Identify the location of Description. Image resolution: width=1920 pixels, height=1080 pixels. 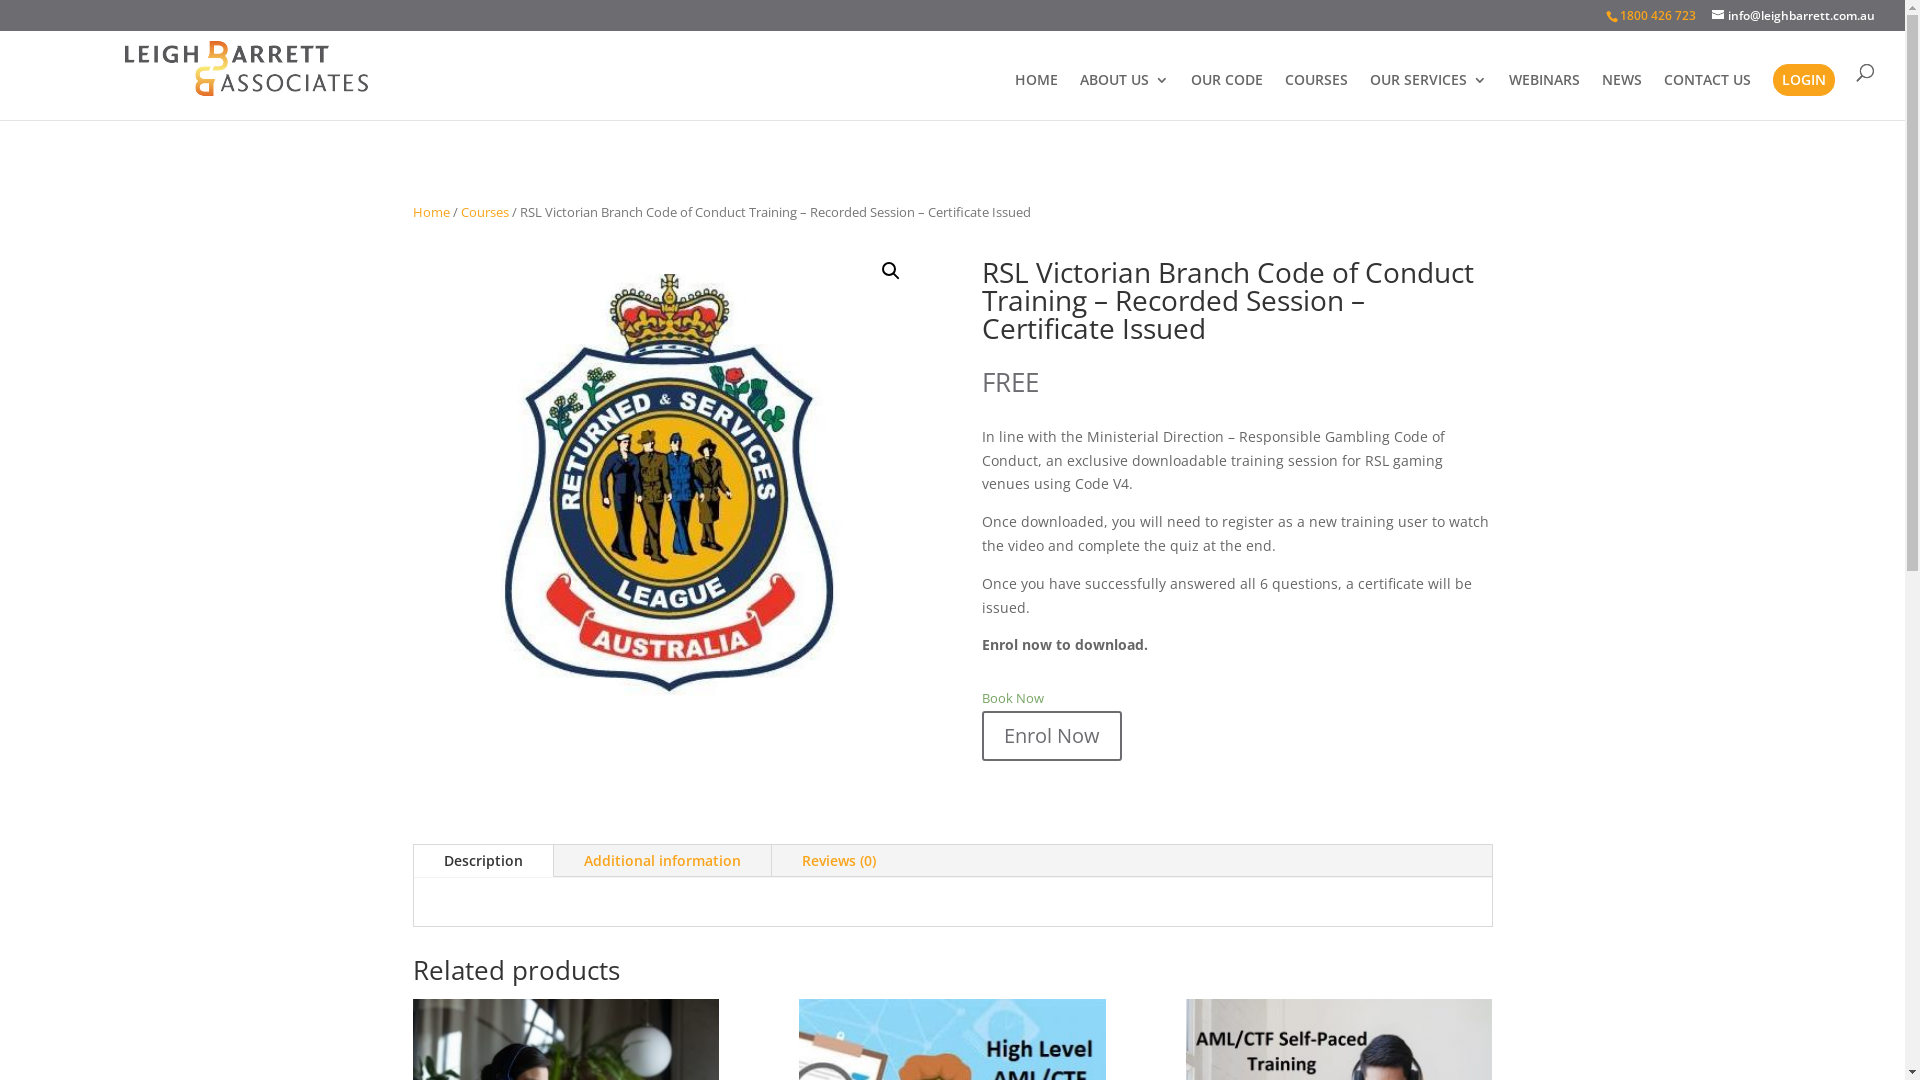
(484, 861).